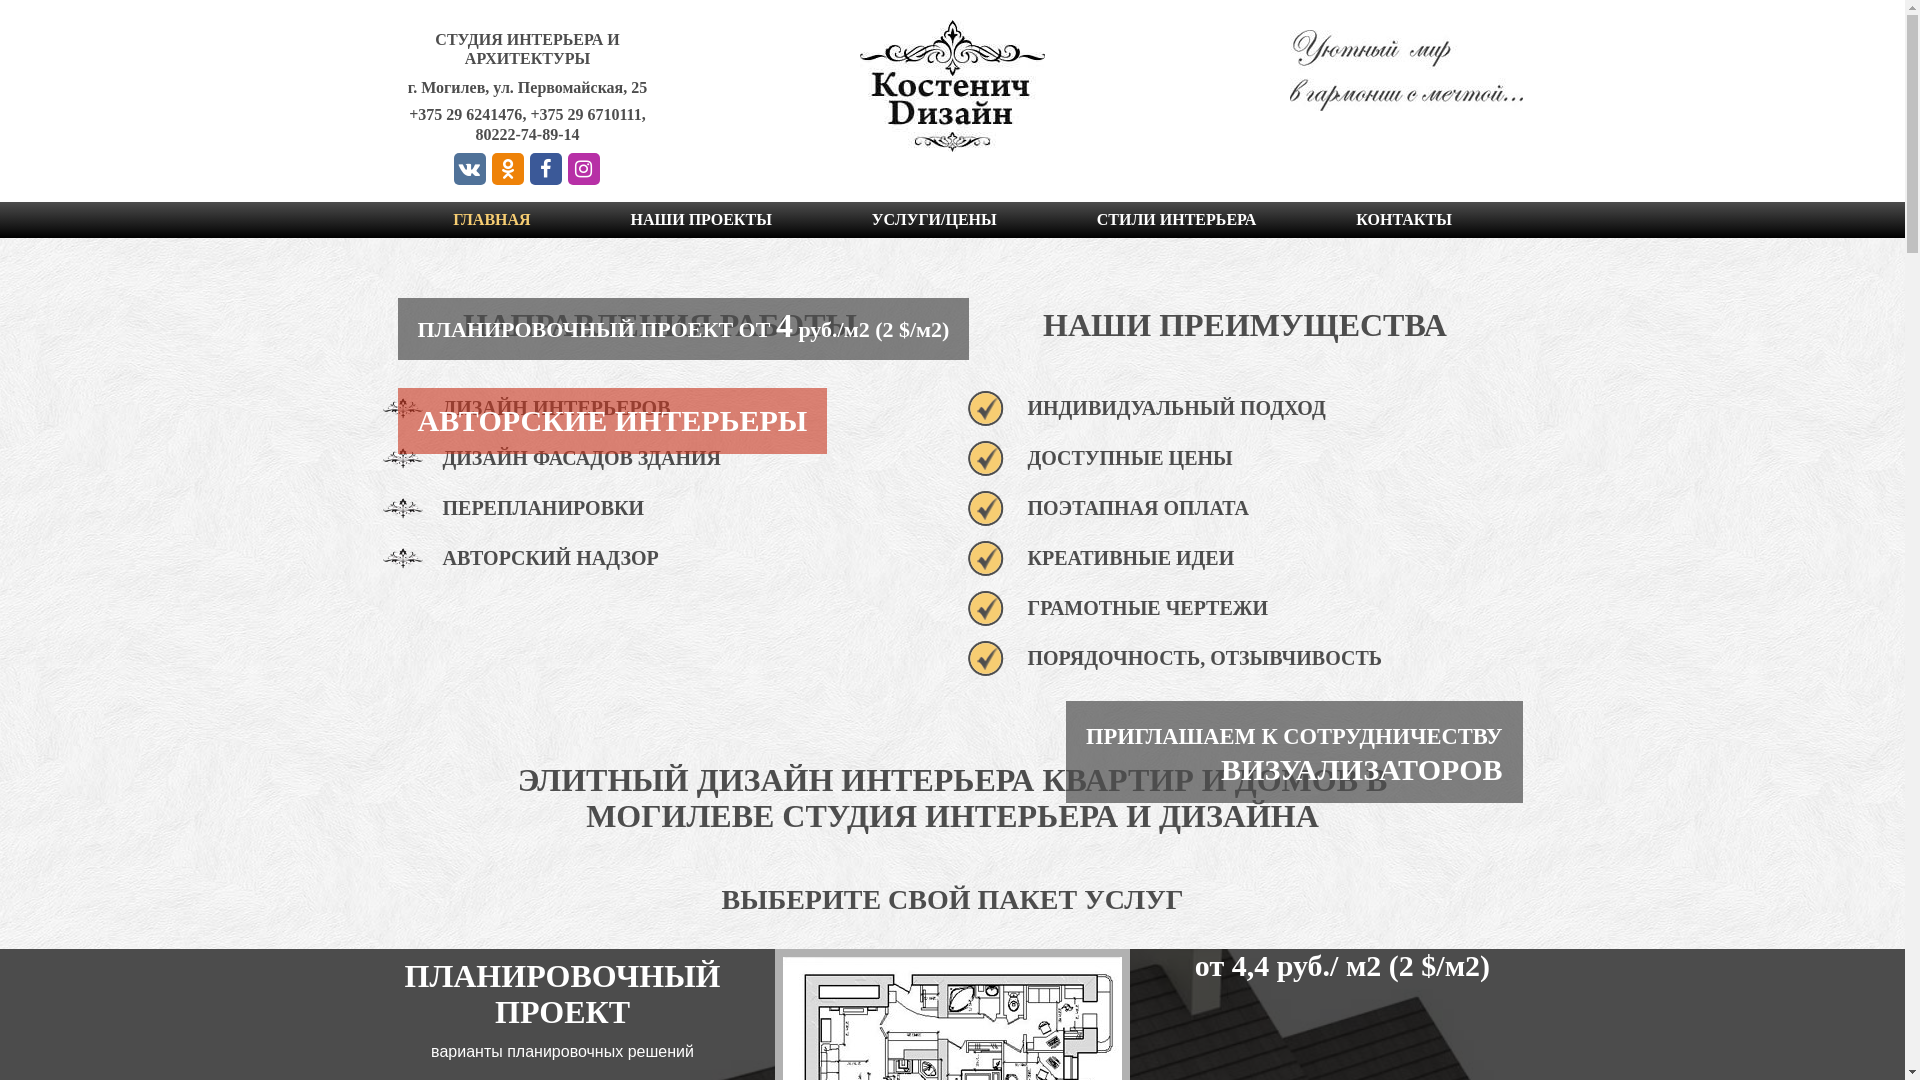 The width and height of the screenshot is (1920, 1080). Describe the element at coordinates (528, 136) in the screenshot. I see `80222-74-89-14` at that location.